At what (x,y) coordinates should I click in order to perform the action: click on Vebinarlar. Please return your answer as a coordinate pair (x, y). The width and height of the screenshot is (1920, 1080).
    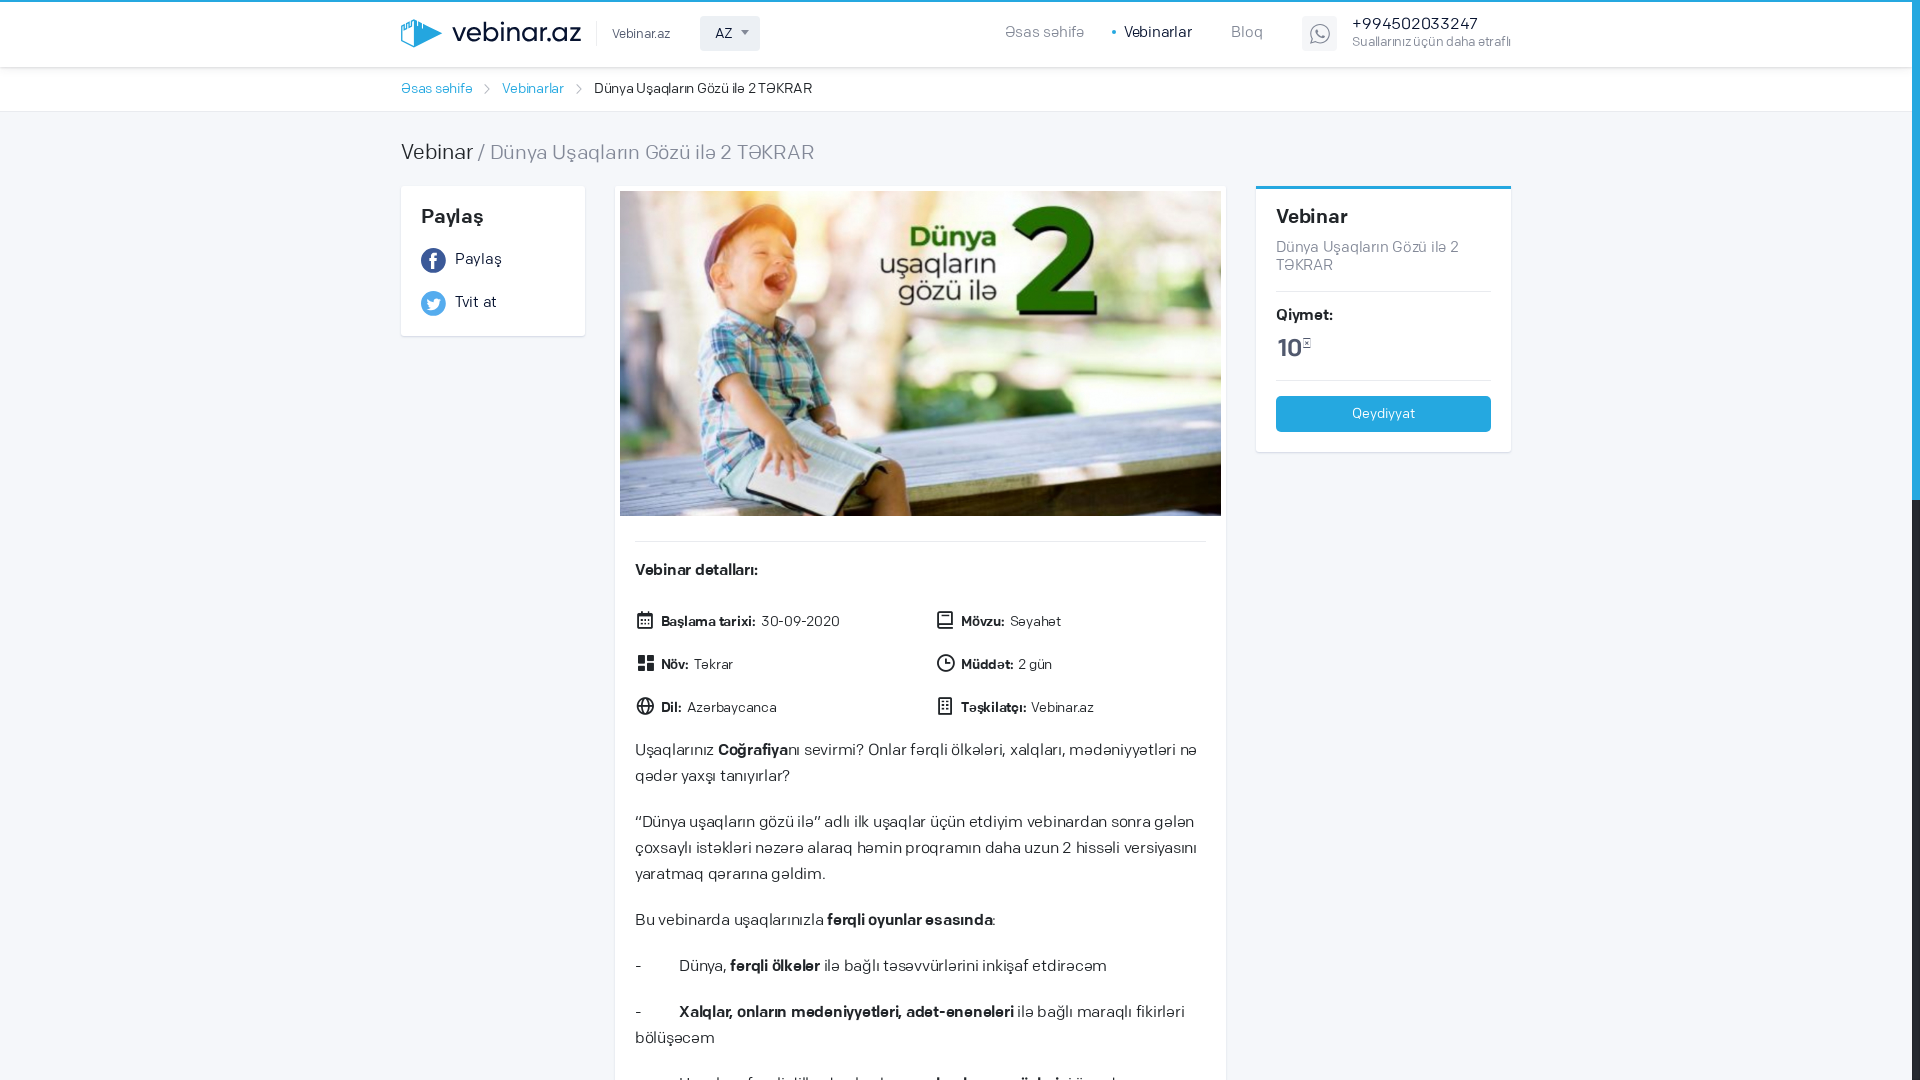
    Looking at the image, I should click on (533, 90).